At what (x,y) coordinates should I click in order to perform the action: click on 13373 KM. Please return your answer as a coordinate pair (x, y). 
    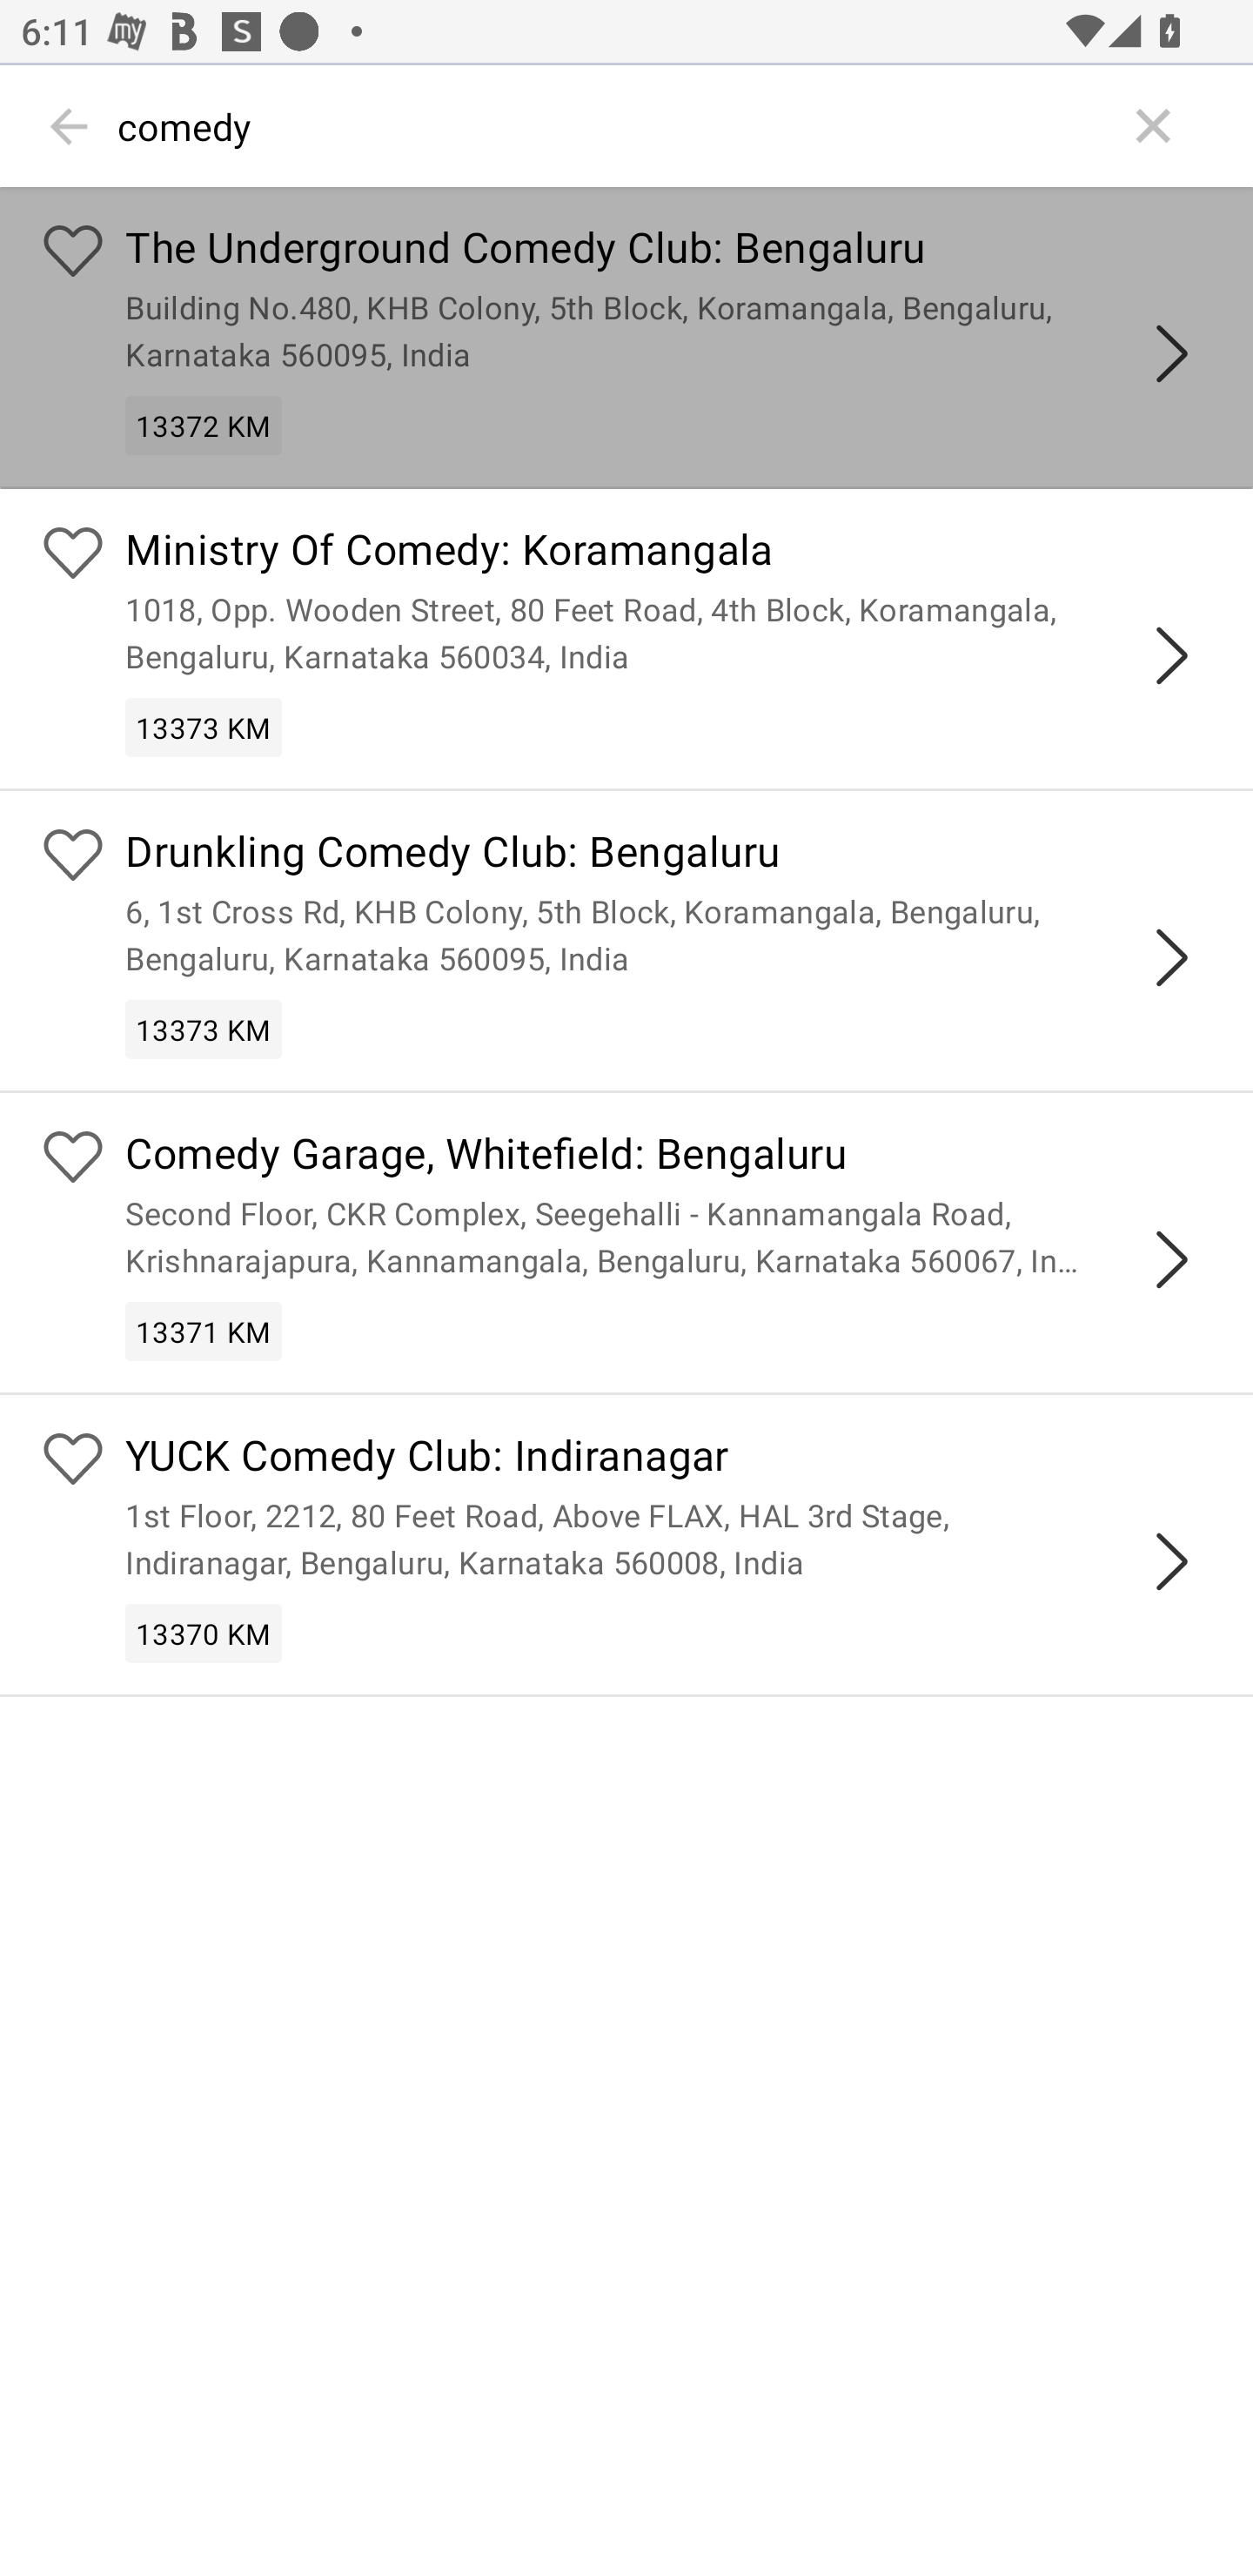
    Looking at the image, I should click on (204, 728).